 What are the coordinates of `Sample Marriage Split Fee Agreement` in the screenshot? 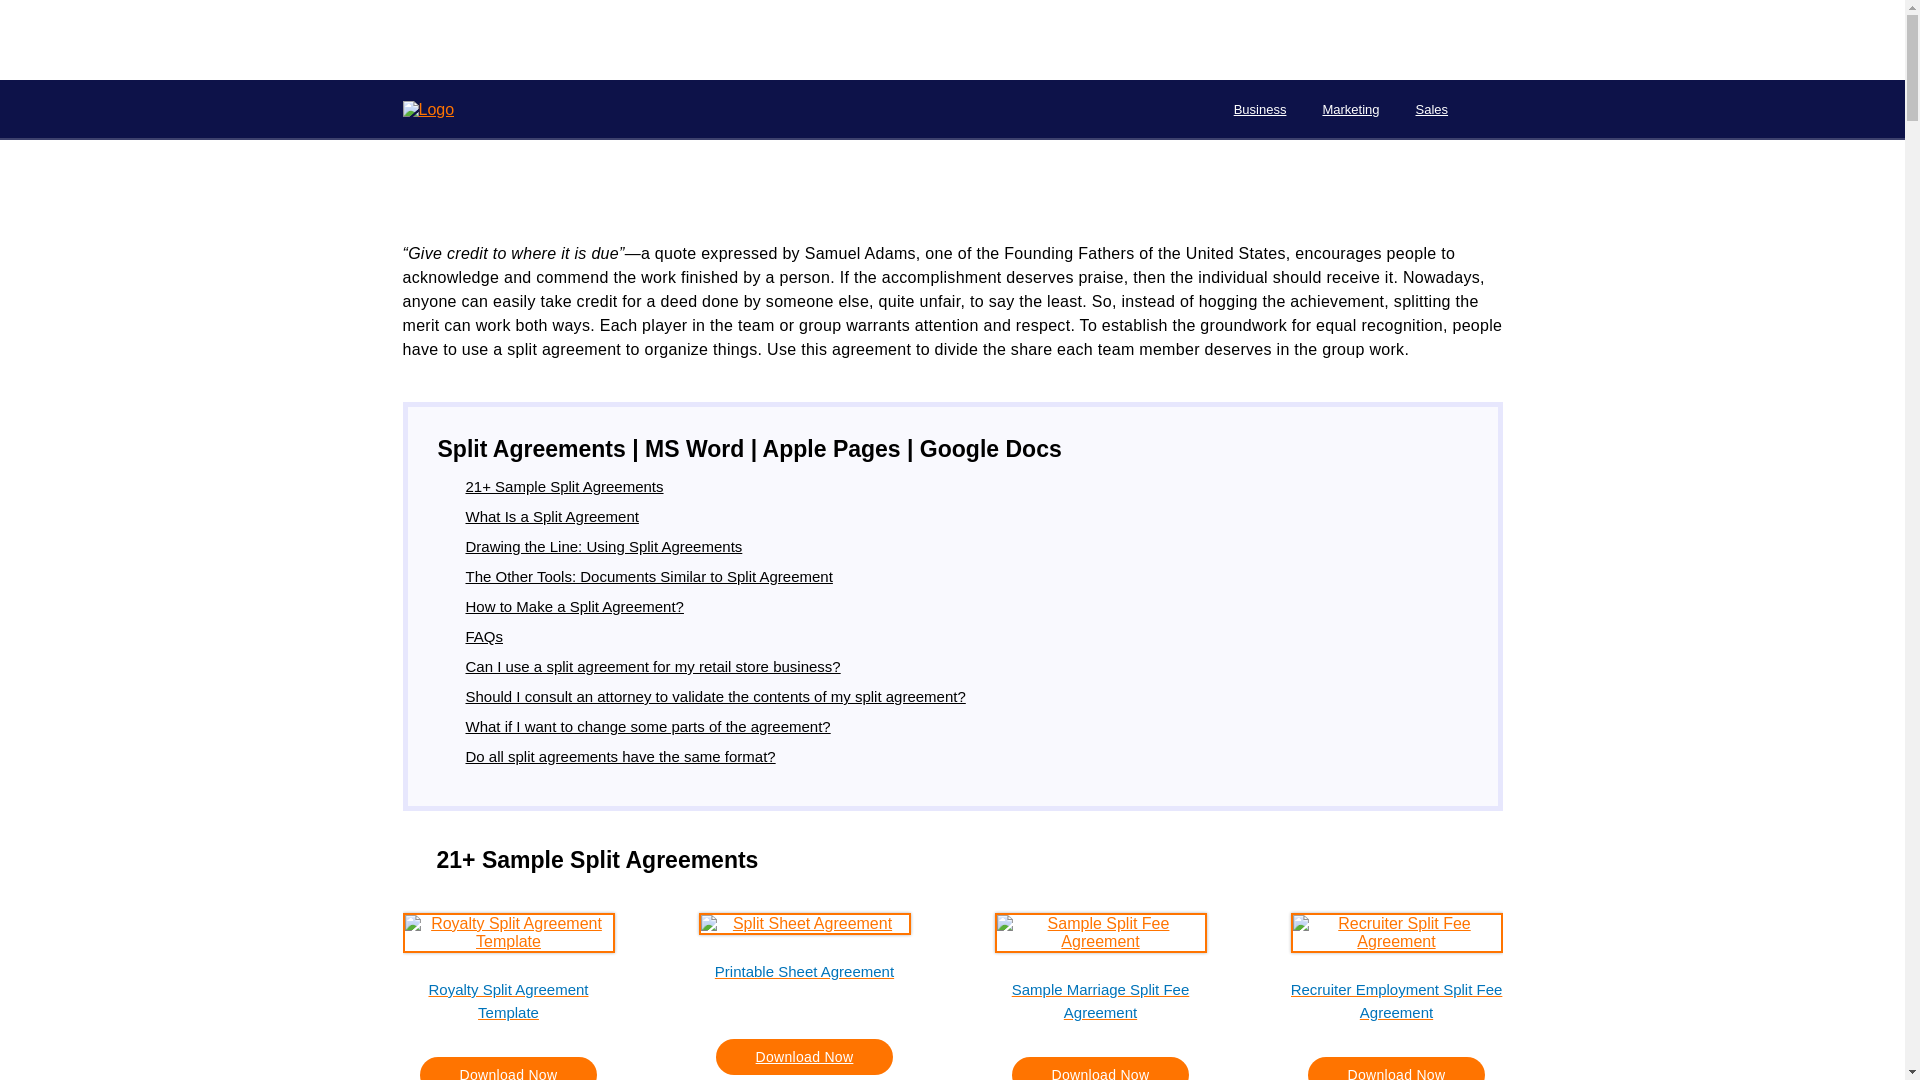 It's located at (1100, 1000).